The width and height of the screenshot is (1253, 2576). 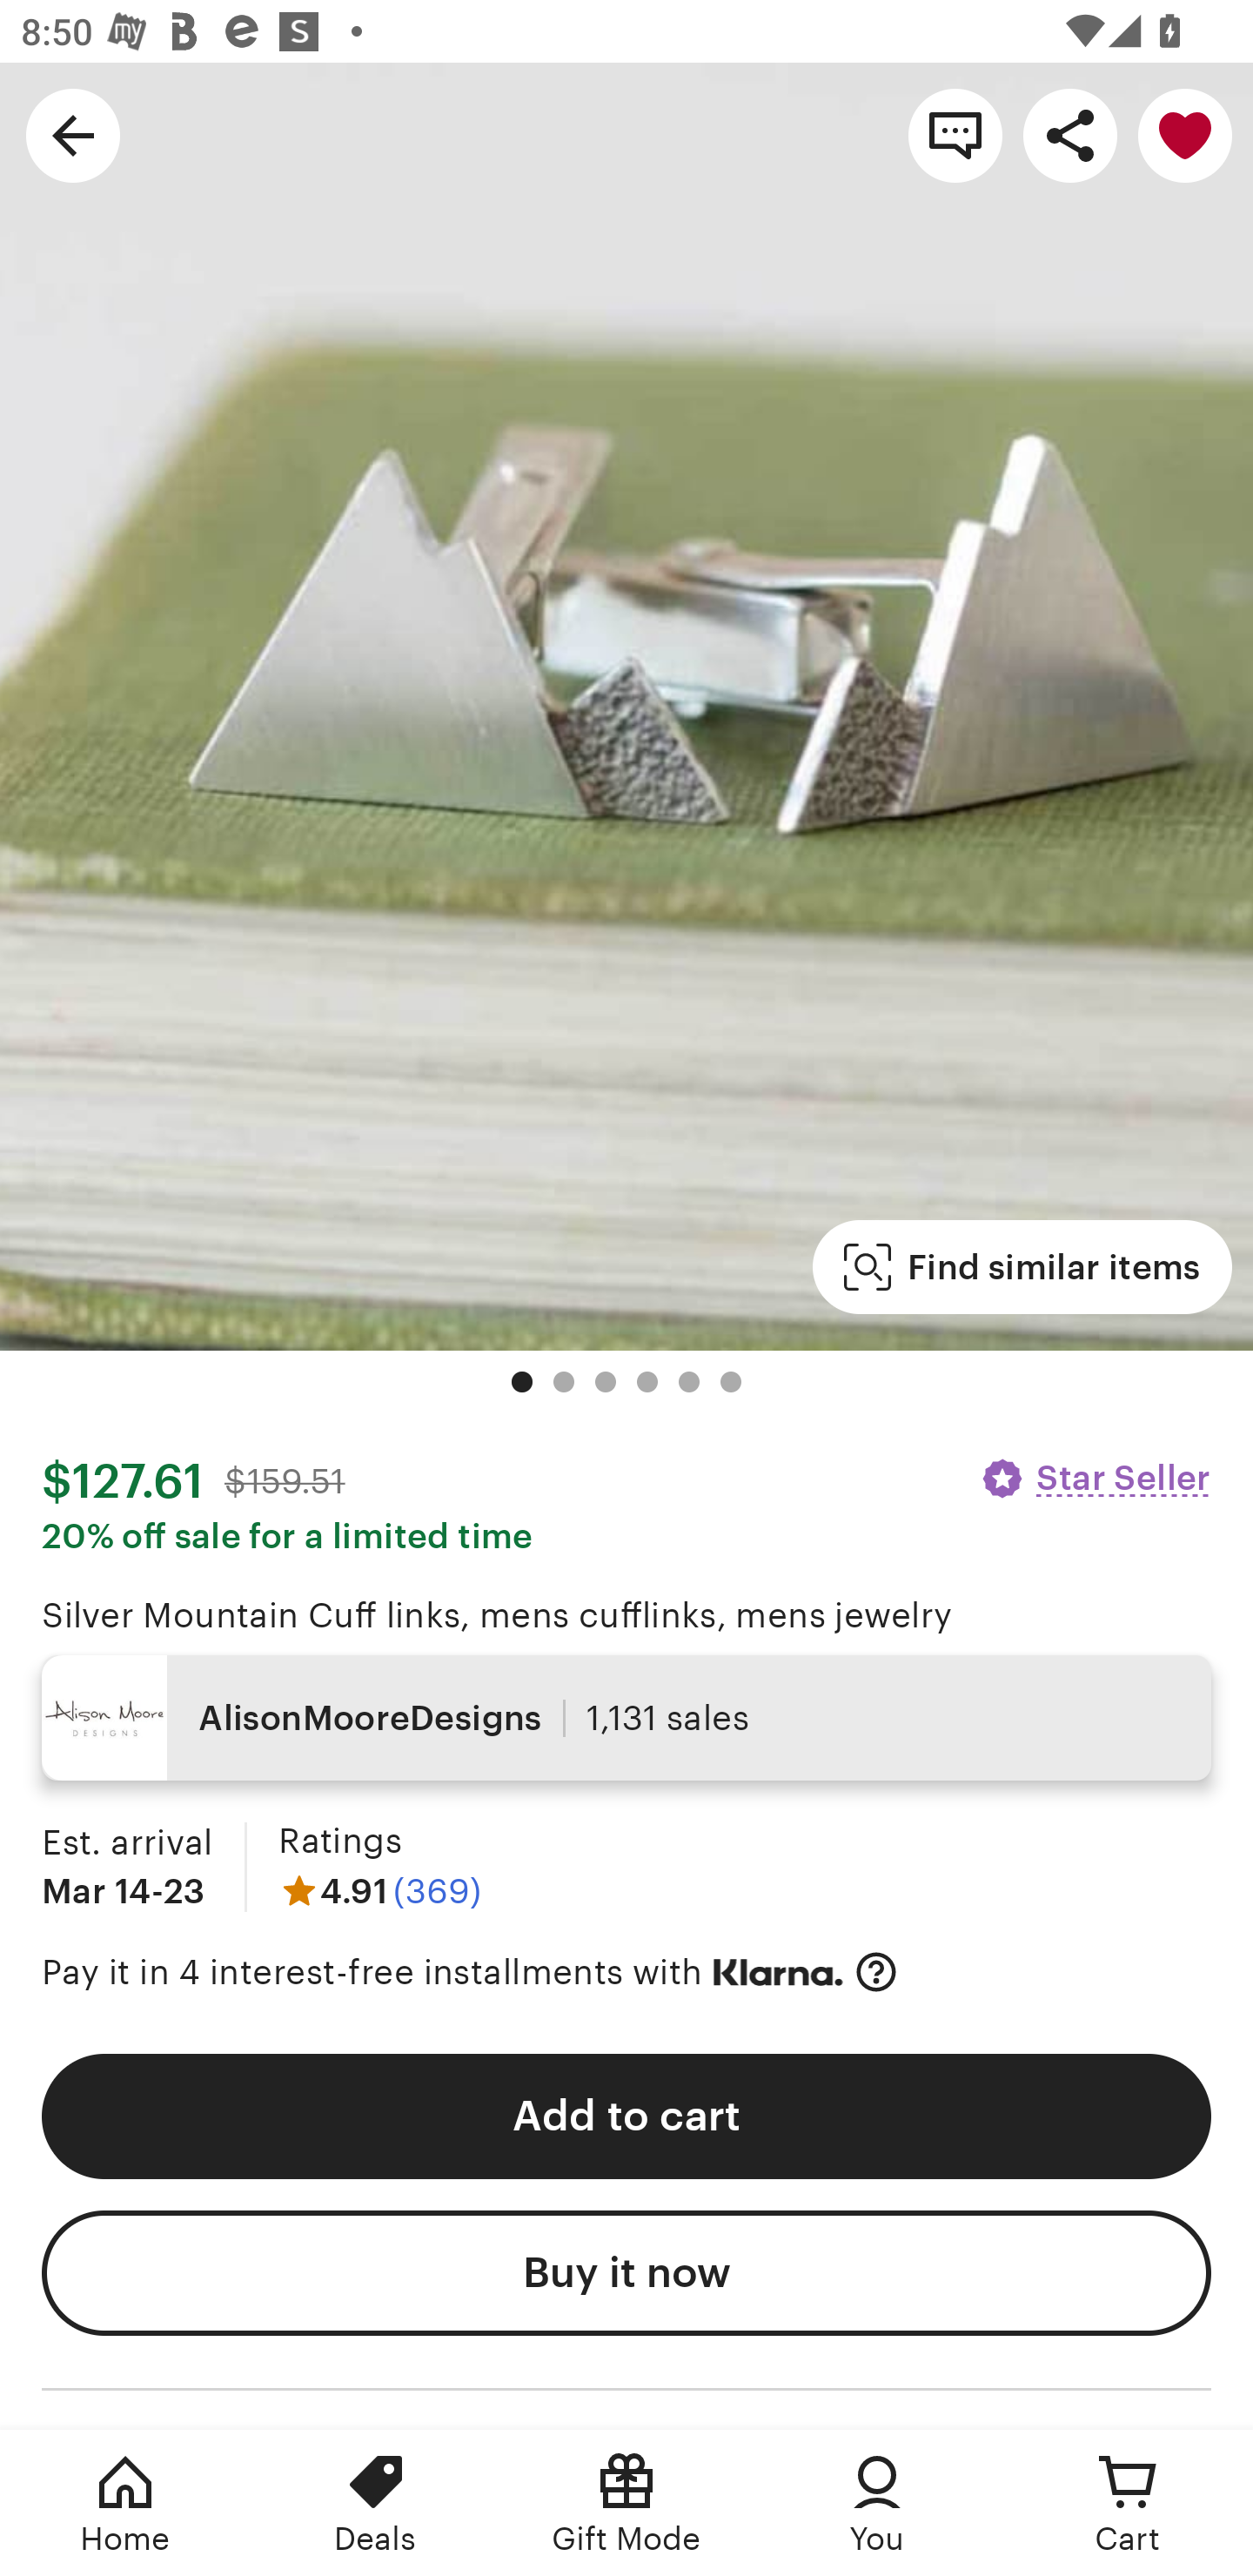 What do you see at coordinates (379, 1890) in the screenshot?
I see `4.91 (369)` at bounding box center [379, 1890].